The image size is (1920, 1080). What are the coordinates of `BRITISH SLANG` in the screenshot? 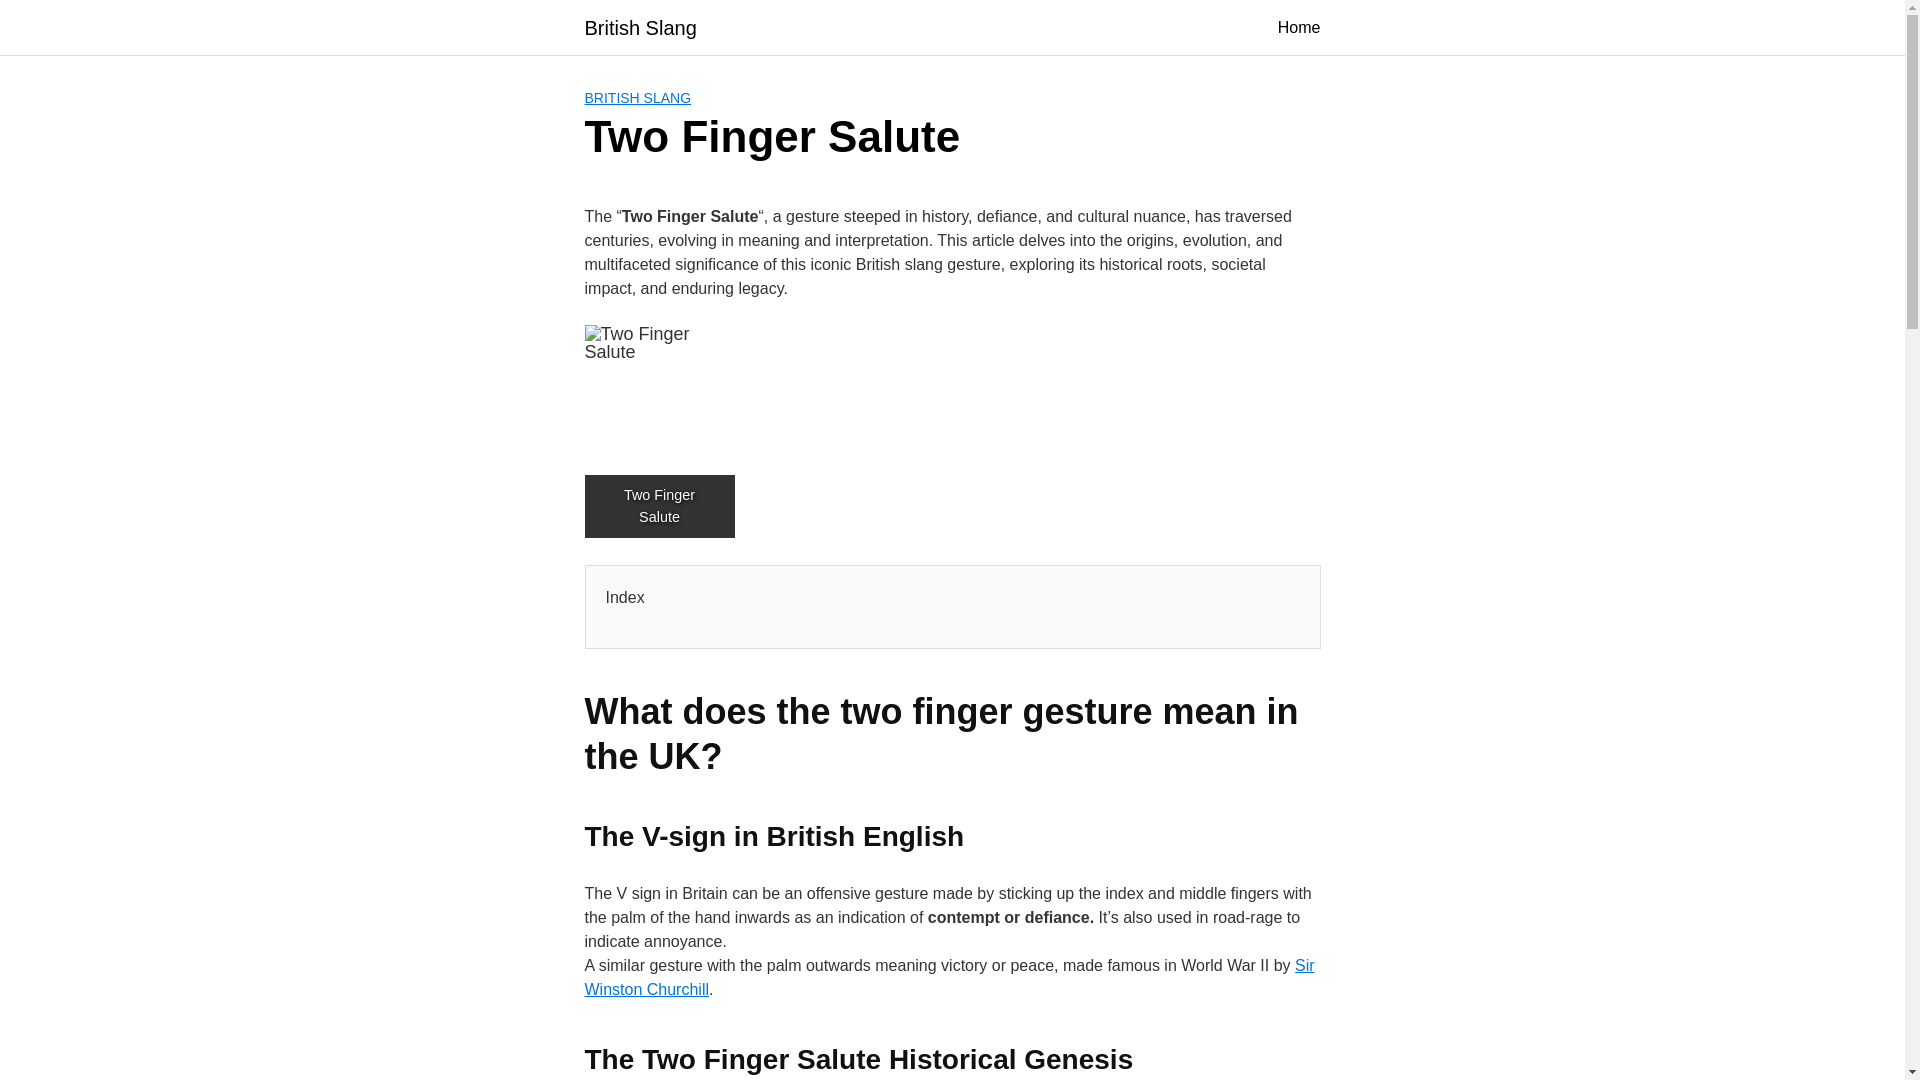 It's located at (637, 97).